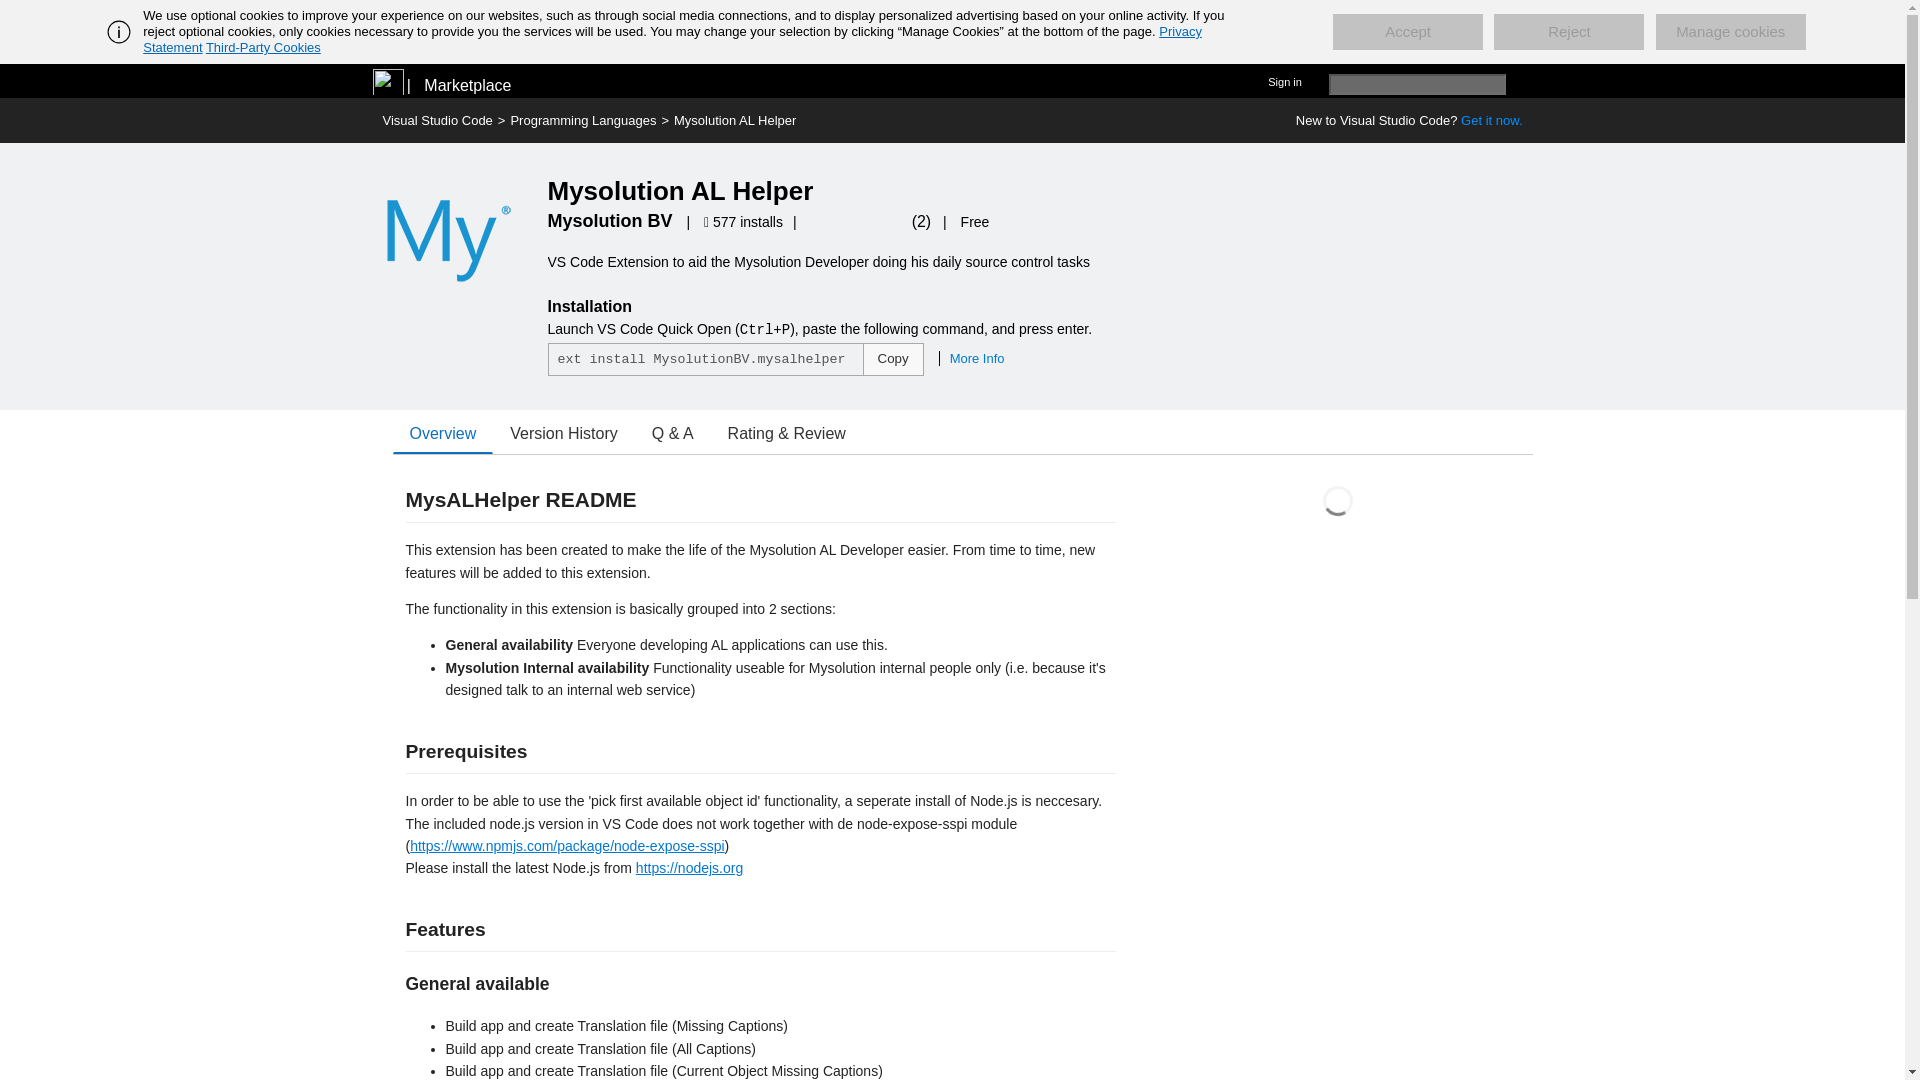 The image size is (1920, 1080). Describe the element at coordinates (892, 359) in the screenshot. I see `Copy` at that location.